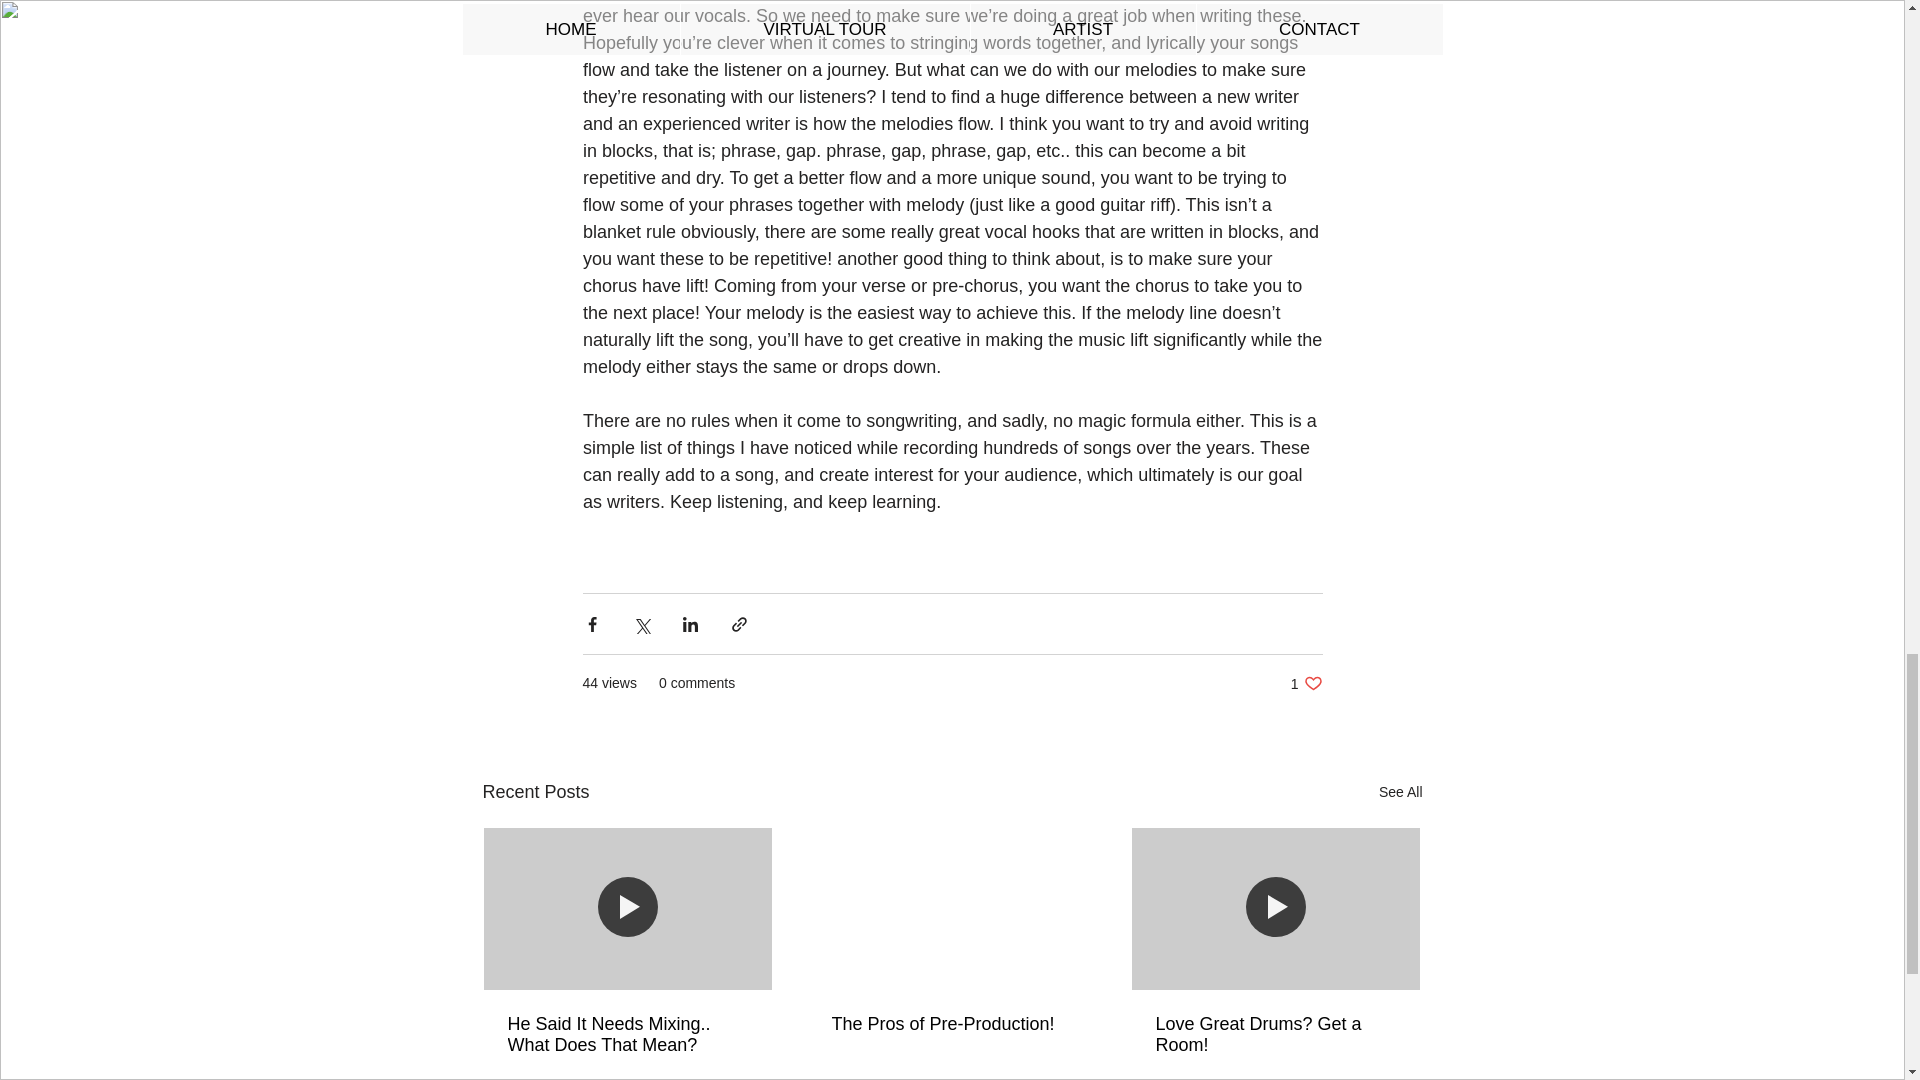 The height and width of the screenshot is (1080, 1920). Describe the element at coordinates (951, 1024) in the screenshot. I see `The Pros of Pre-Production!` at that location.